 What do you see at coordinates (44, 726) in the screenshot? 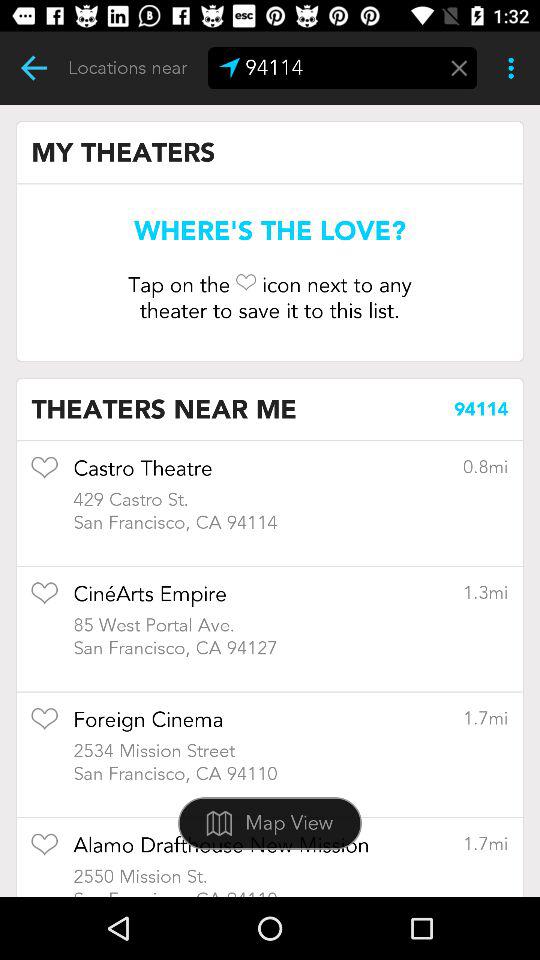
I see `add item to favorites` at bounding box center [44, 726].